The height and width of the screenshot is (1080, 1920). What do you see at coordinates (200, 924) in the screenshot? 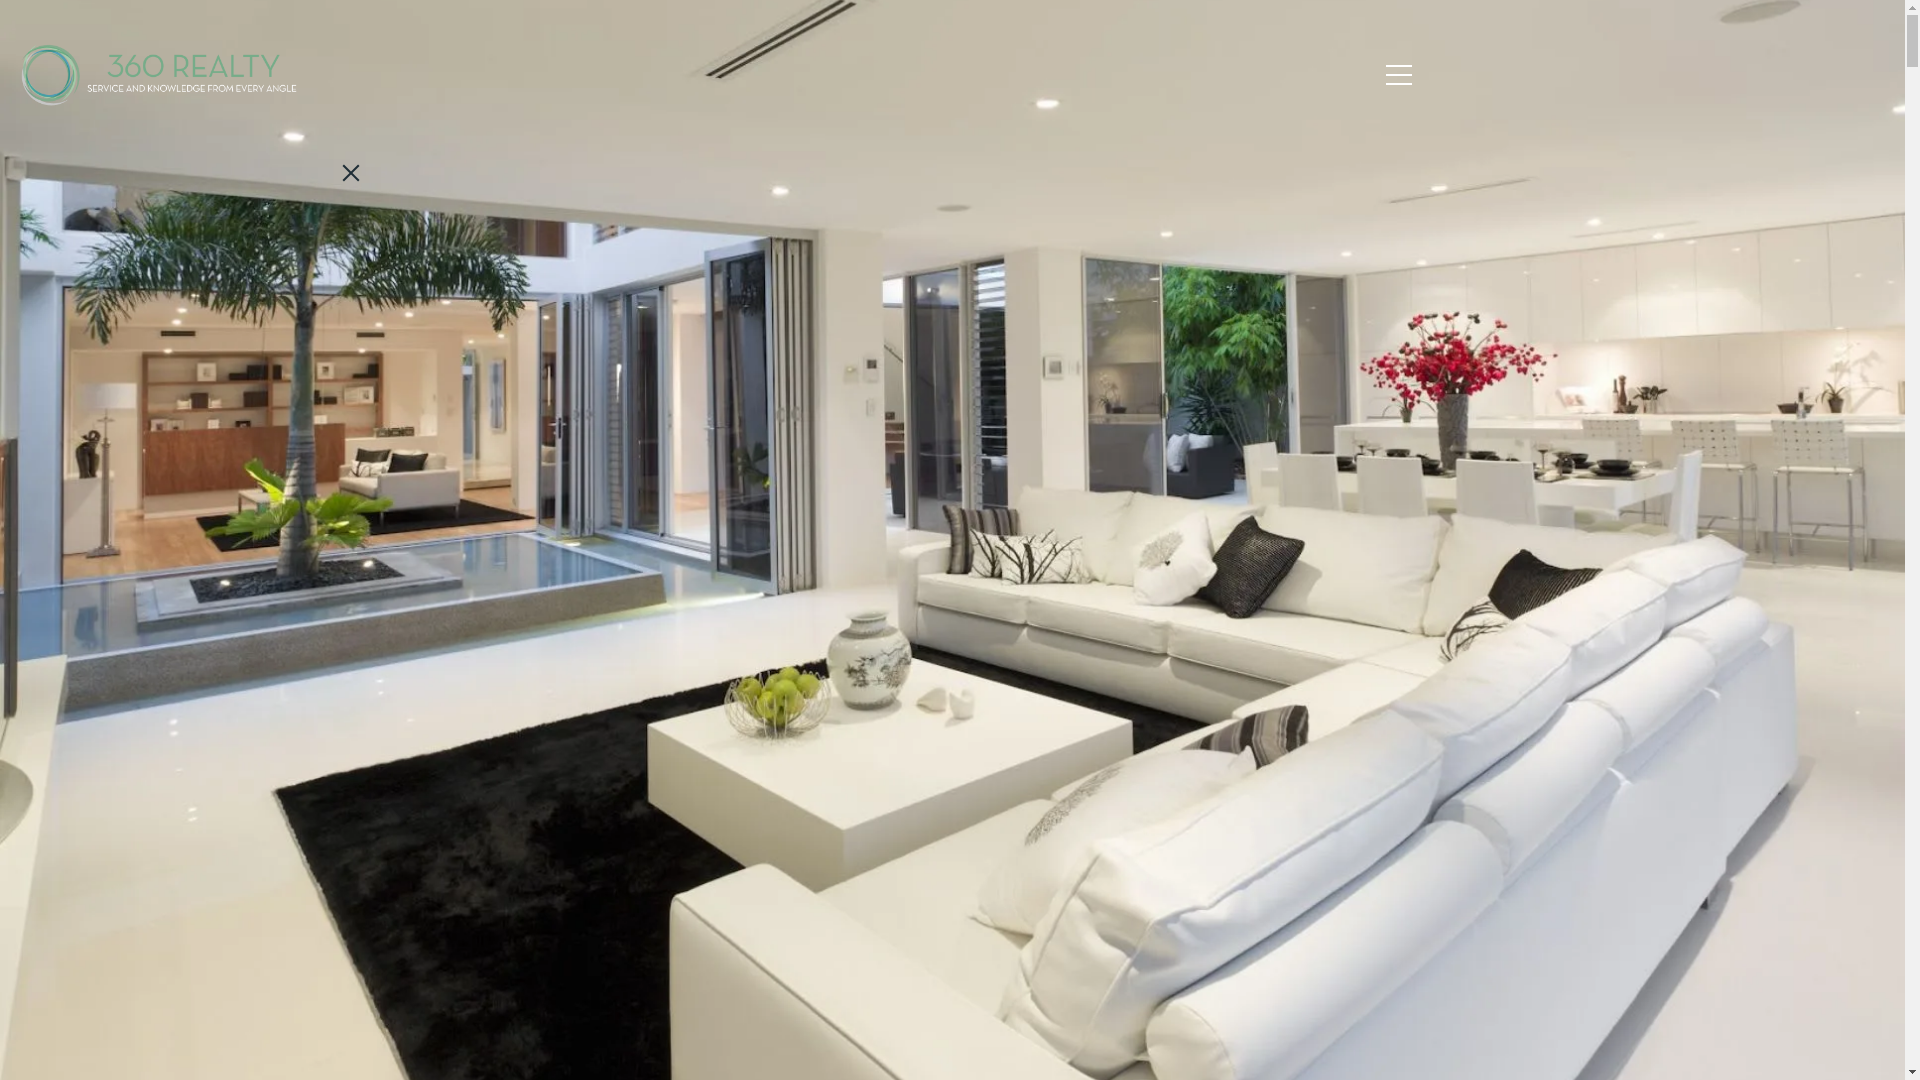
I see `Tampa Real Estate and Crypto` at bounding box center [200, 924].